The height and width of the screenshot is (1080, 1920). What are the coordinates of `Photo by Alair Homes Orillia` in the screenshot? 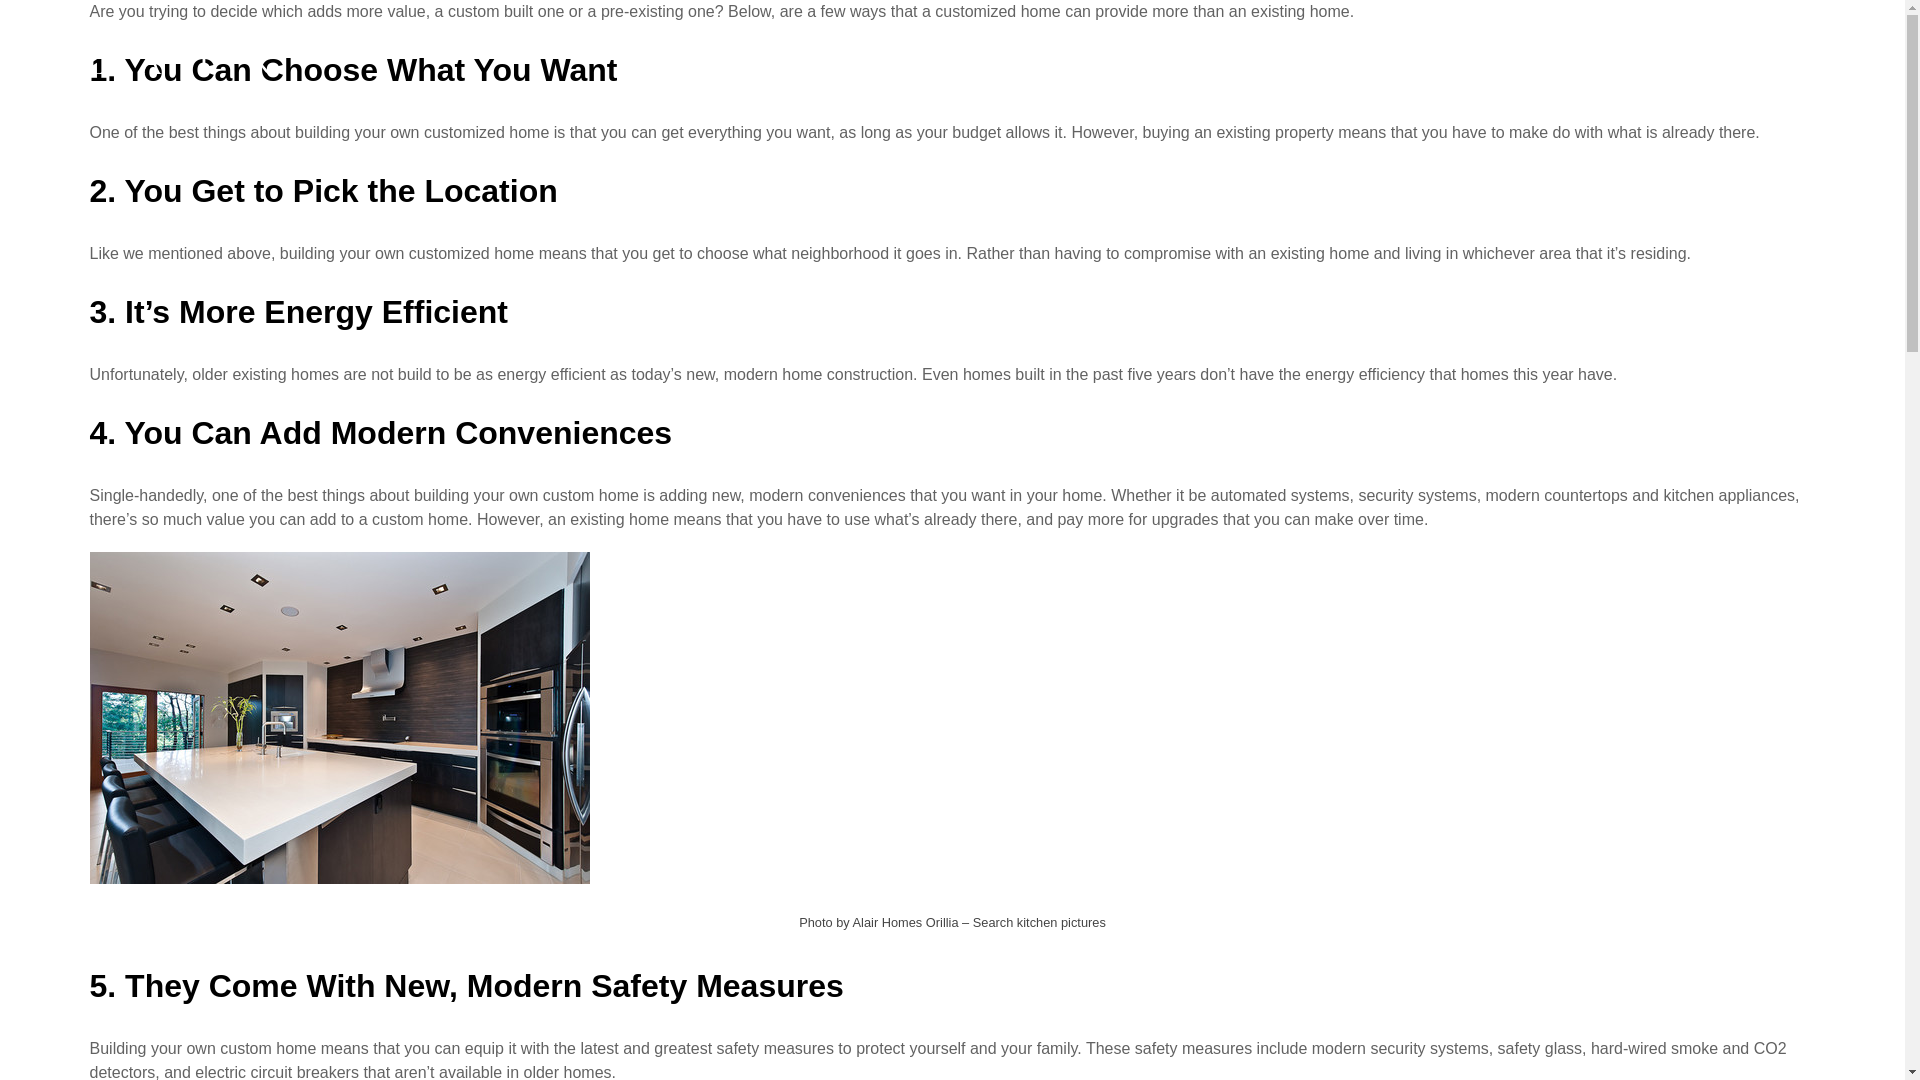 It's located at (878, 922).